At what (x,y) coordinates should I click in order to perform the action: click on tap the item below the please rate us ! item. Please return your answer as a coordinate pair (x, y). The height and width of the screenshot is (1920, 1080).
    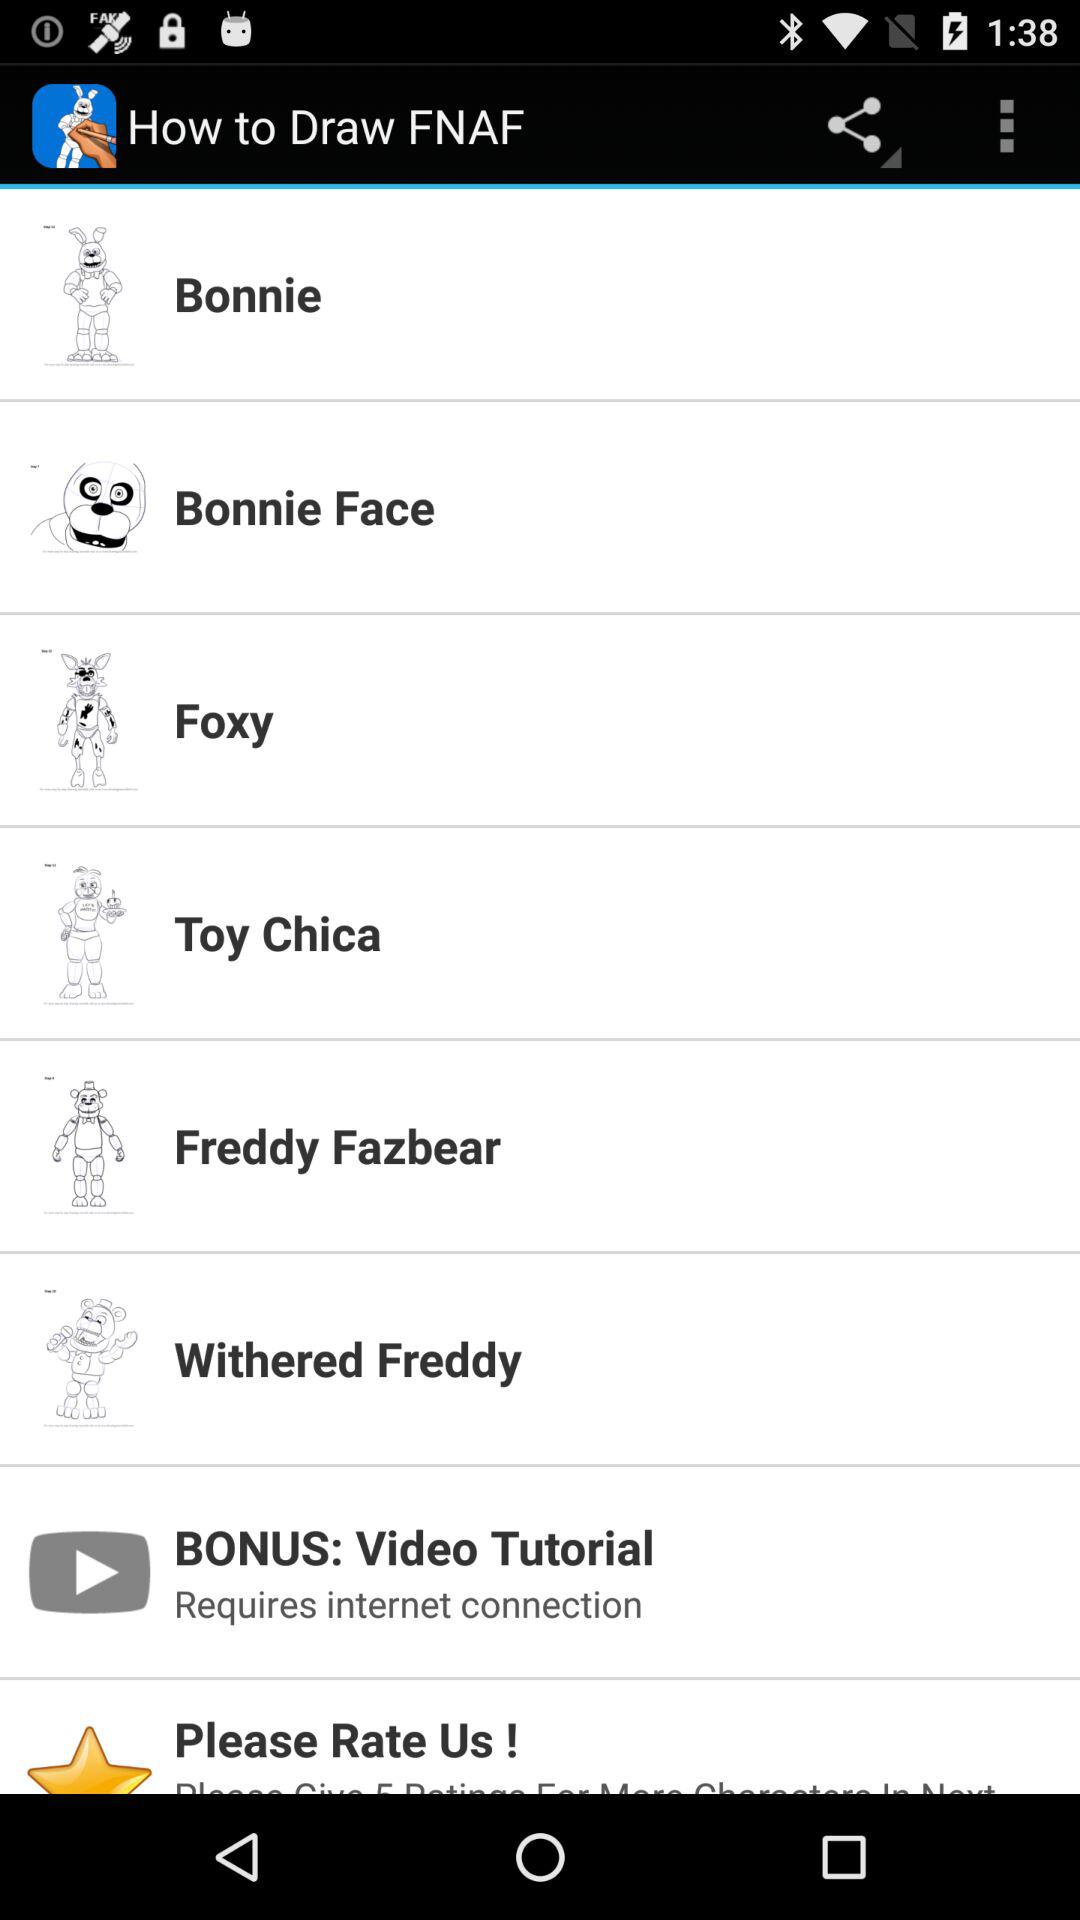
    Looking at the image, I should click on (615, 1782).